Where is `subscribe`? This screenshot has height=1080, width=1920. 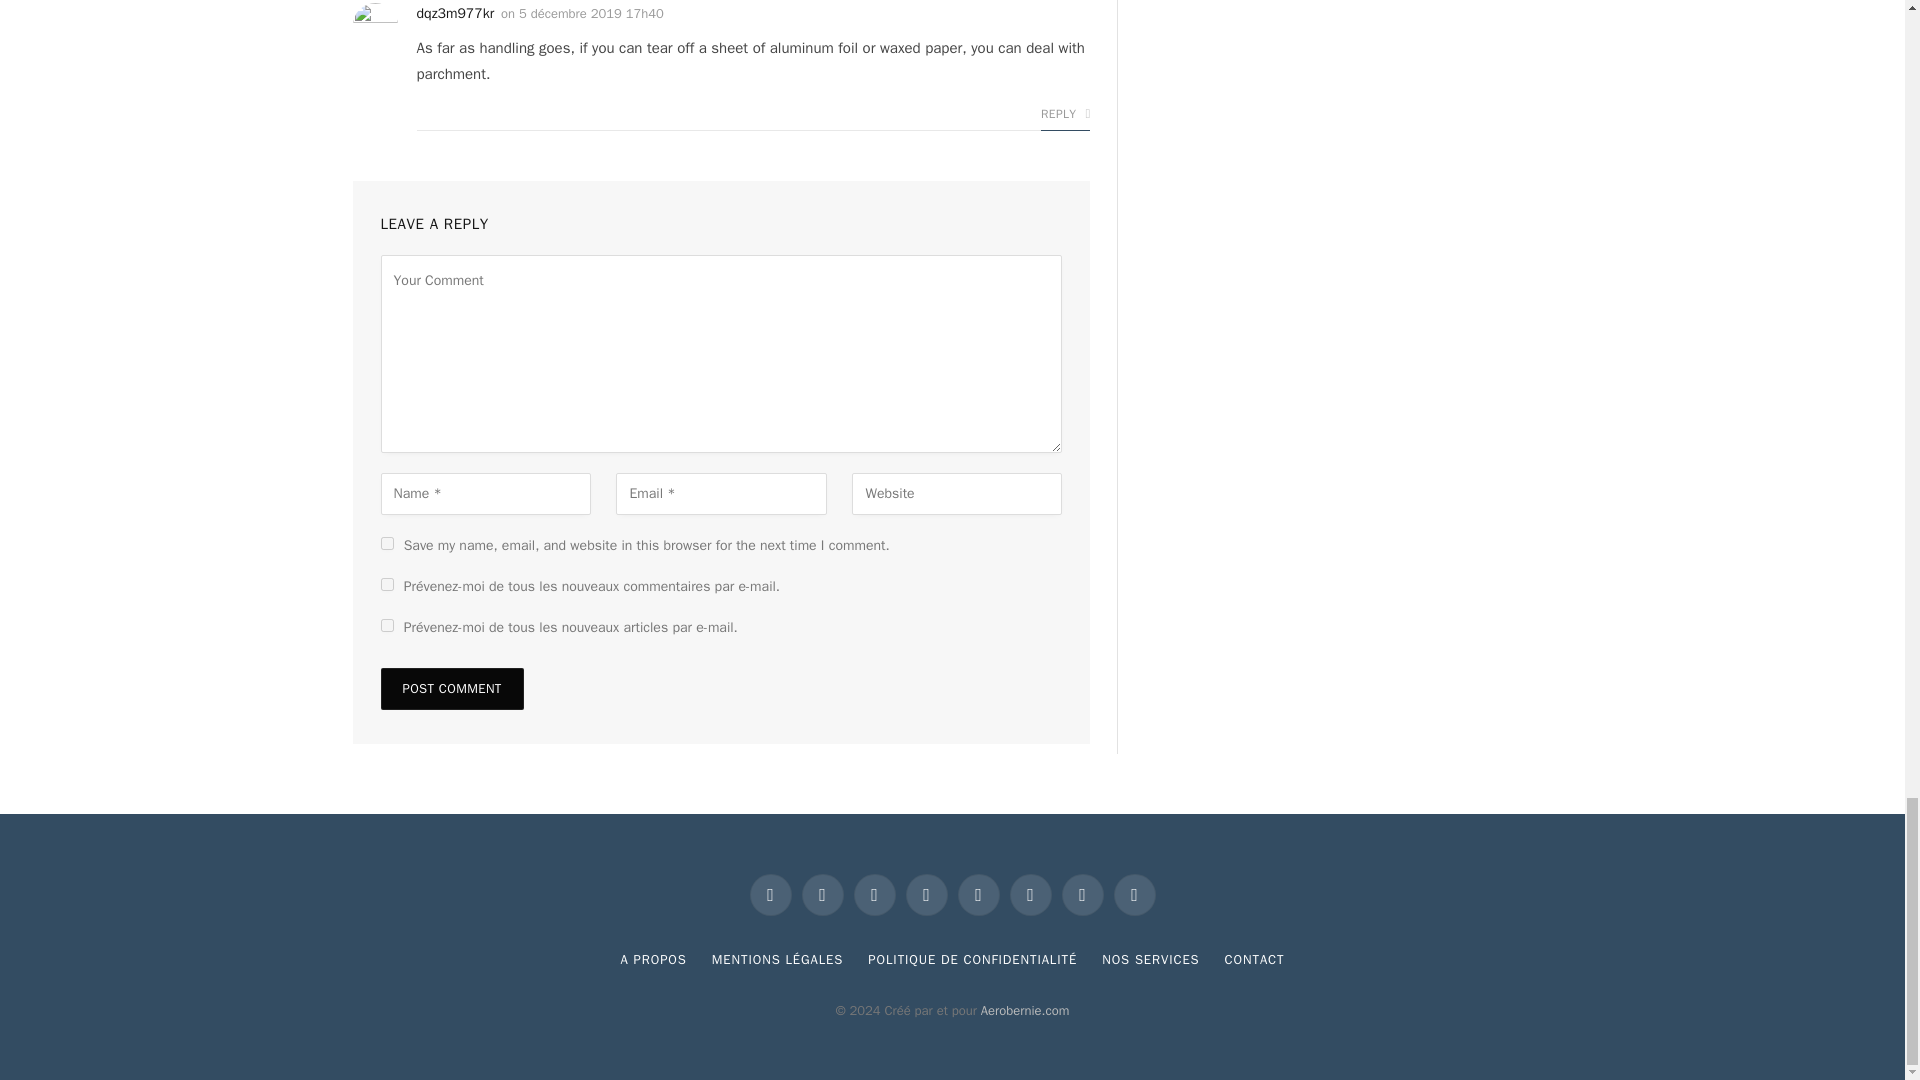 subscribe is located at coordinates (386, 584).